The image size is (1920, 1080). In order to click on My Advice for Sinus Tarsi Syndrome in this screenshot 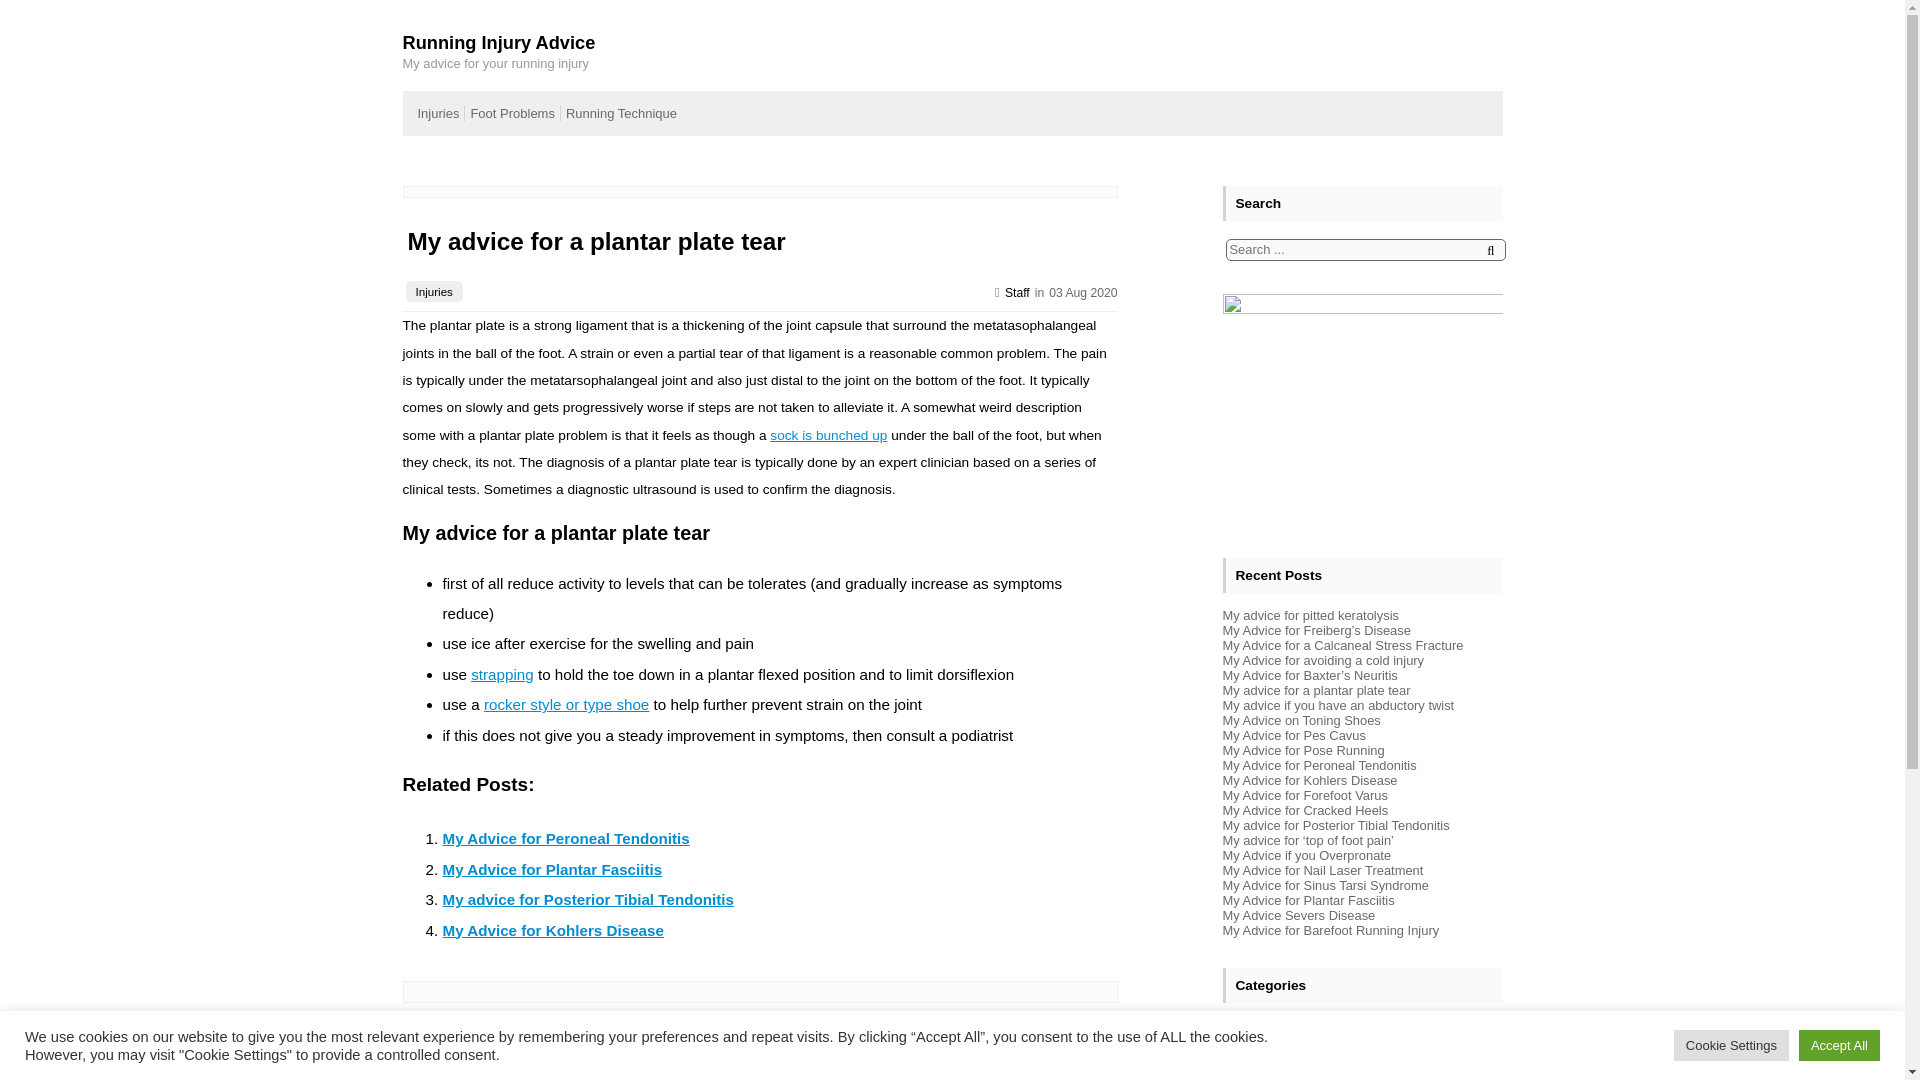, I will do `click(1324, 886)`.